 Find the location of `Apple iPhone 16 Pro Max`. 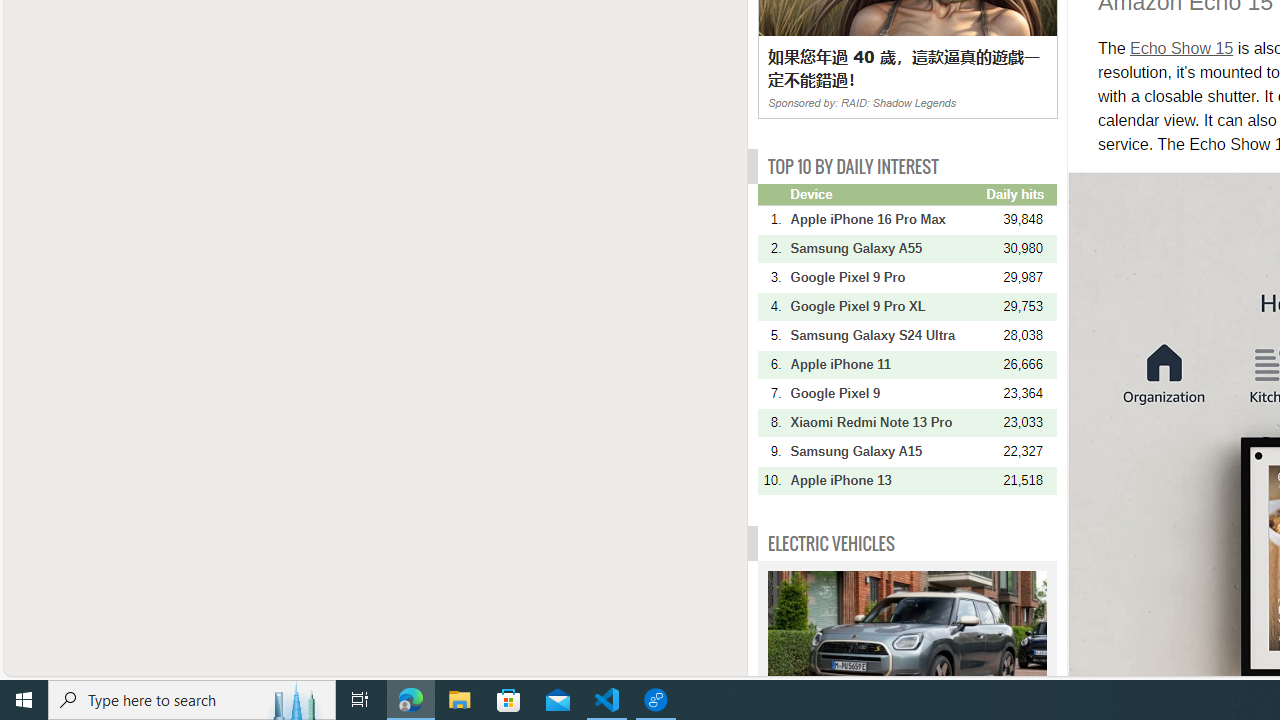

Apple iPhone 16 Pro Max is located at coordinates (886, 219).